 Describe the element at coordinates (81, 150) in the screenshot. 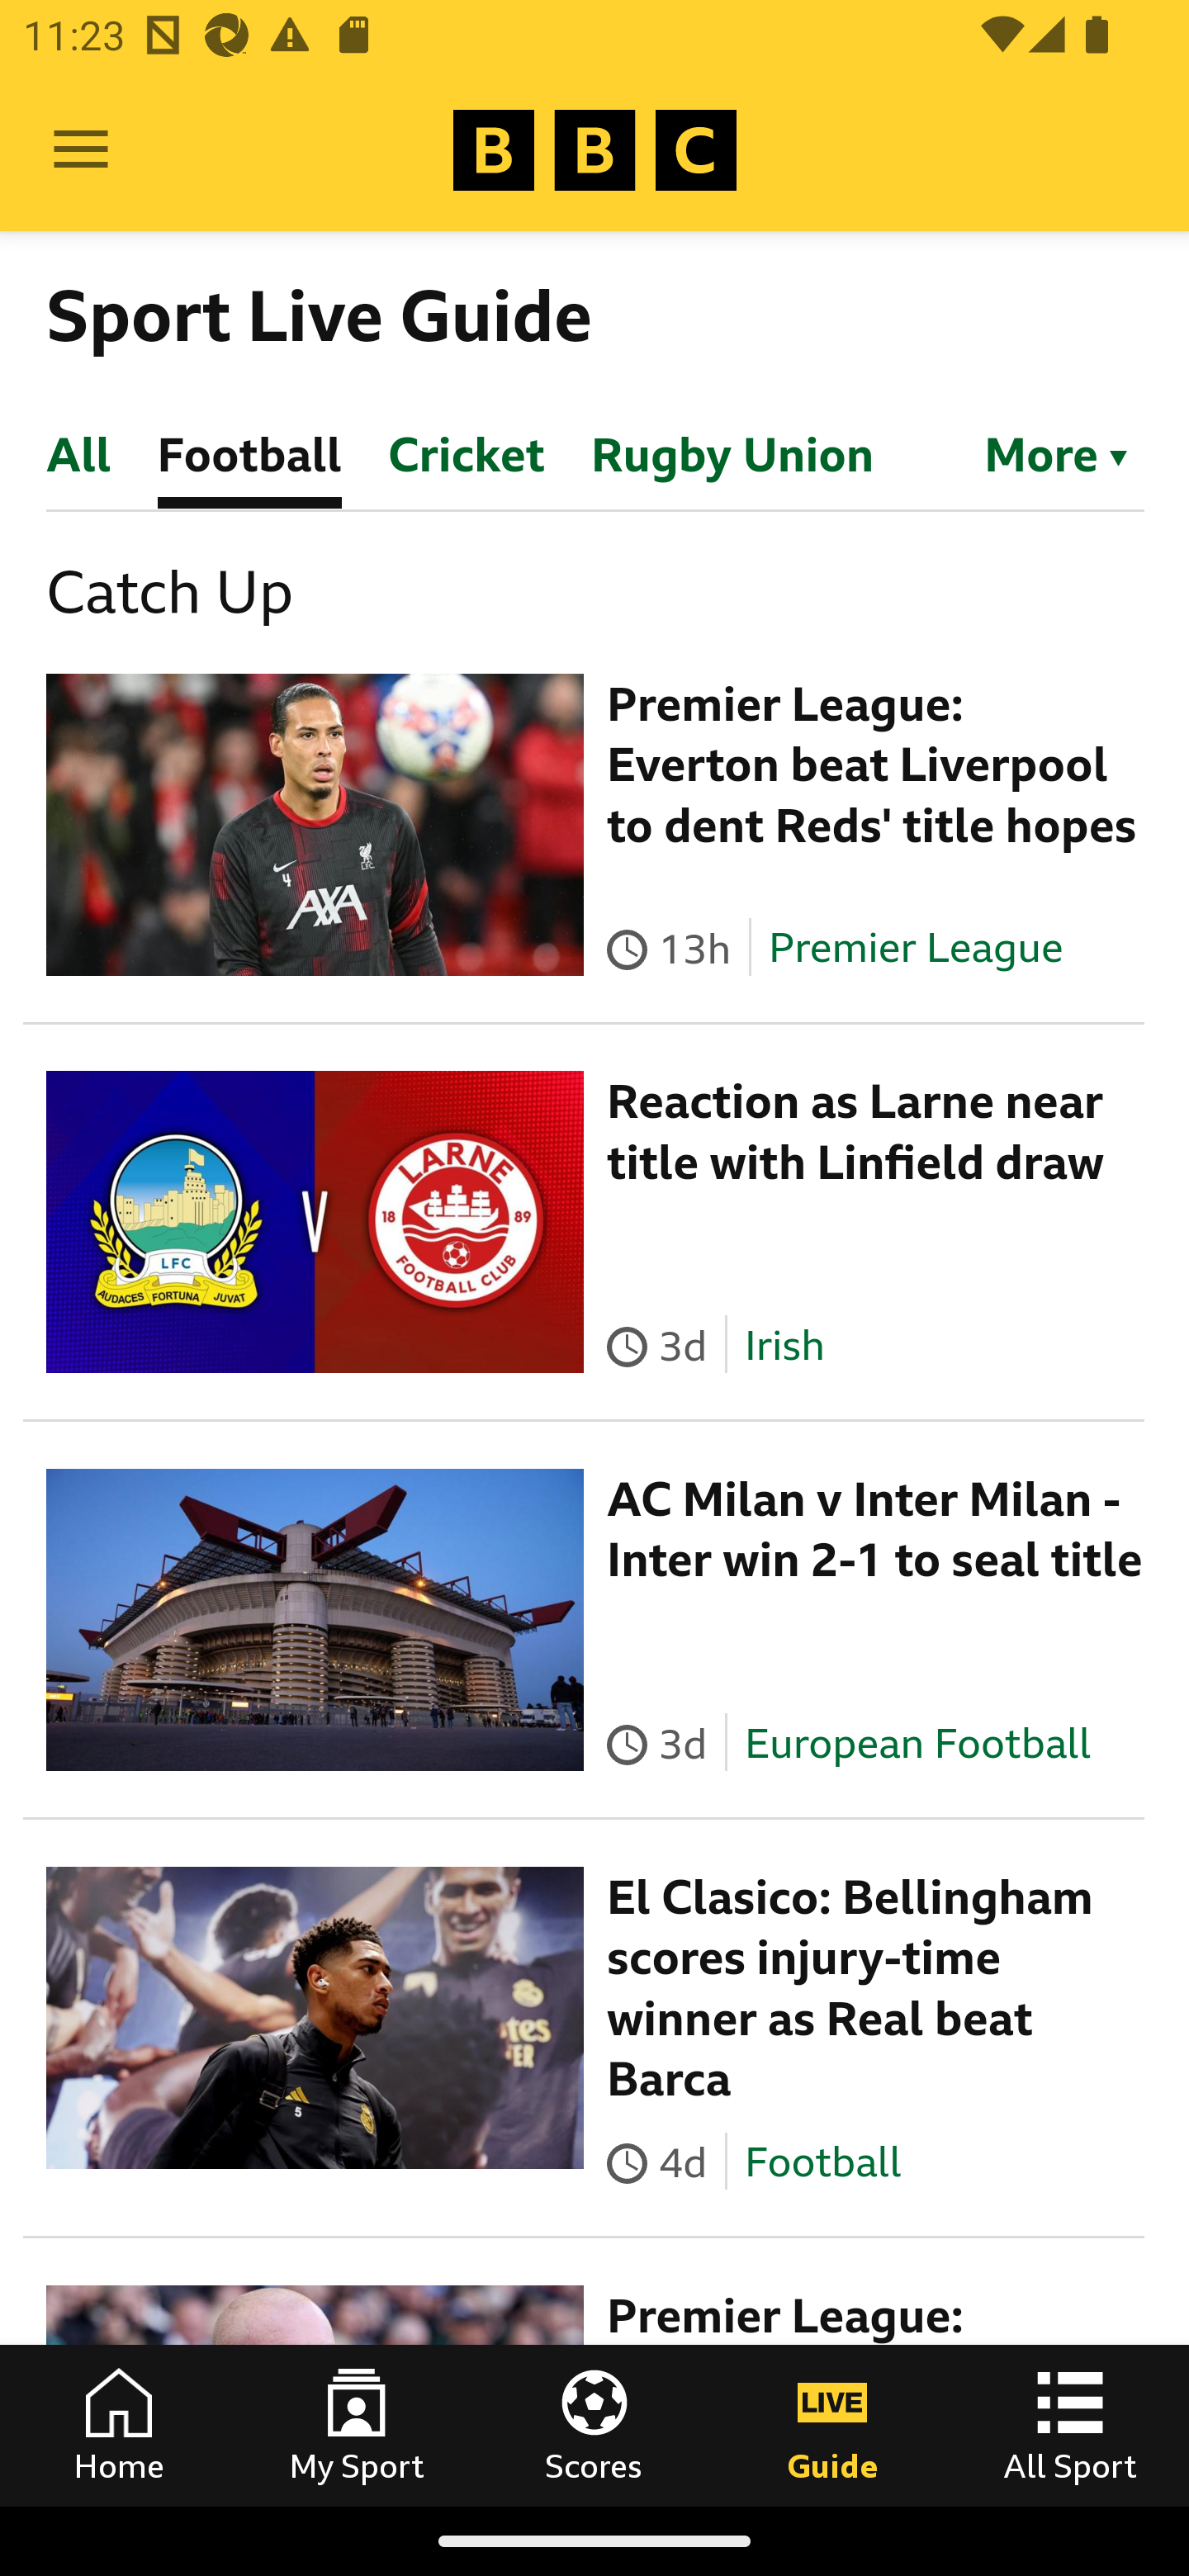

I see `Open Menu` at that location.